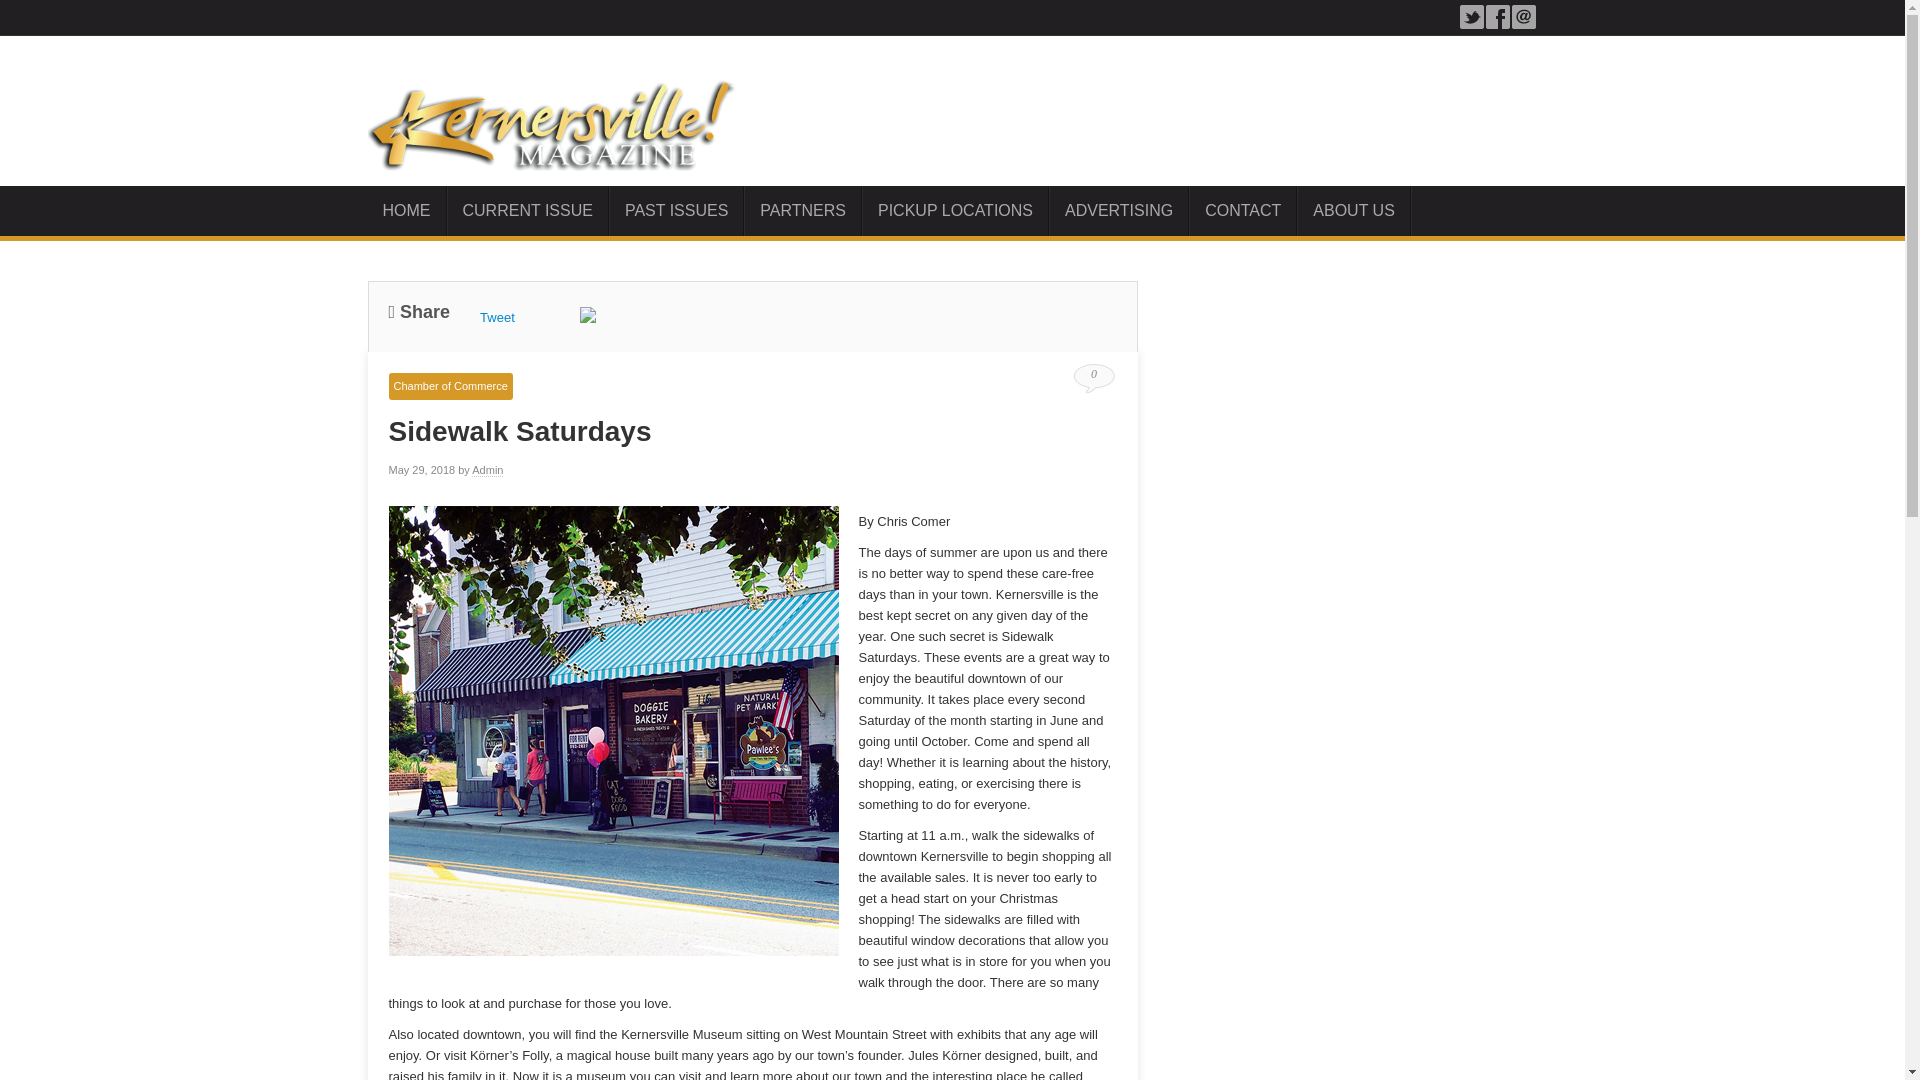  I want to click on ADVERTISING, so click(1119, 210).